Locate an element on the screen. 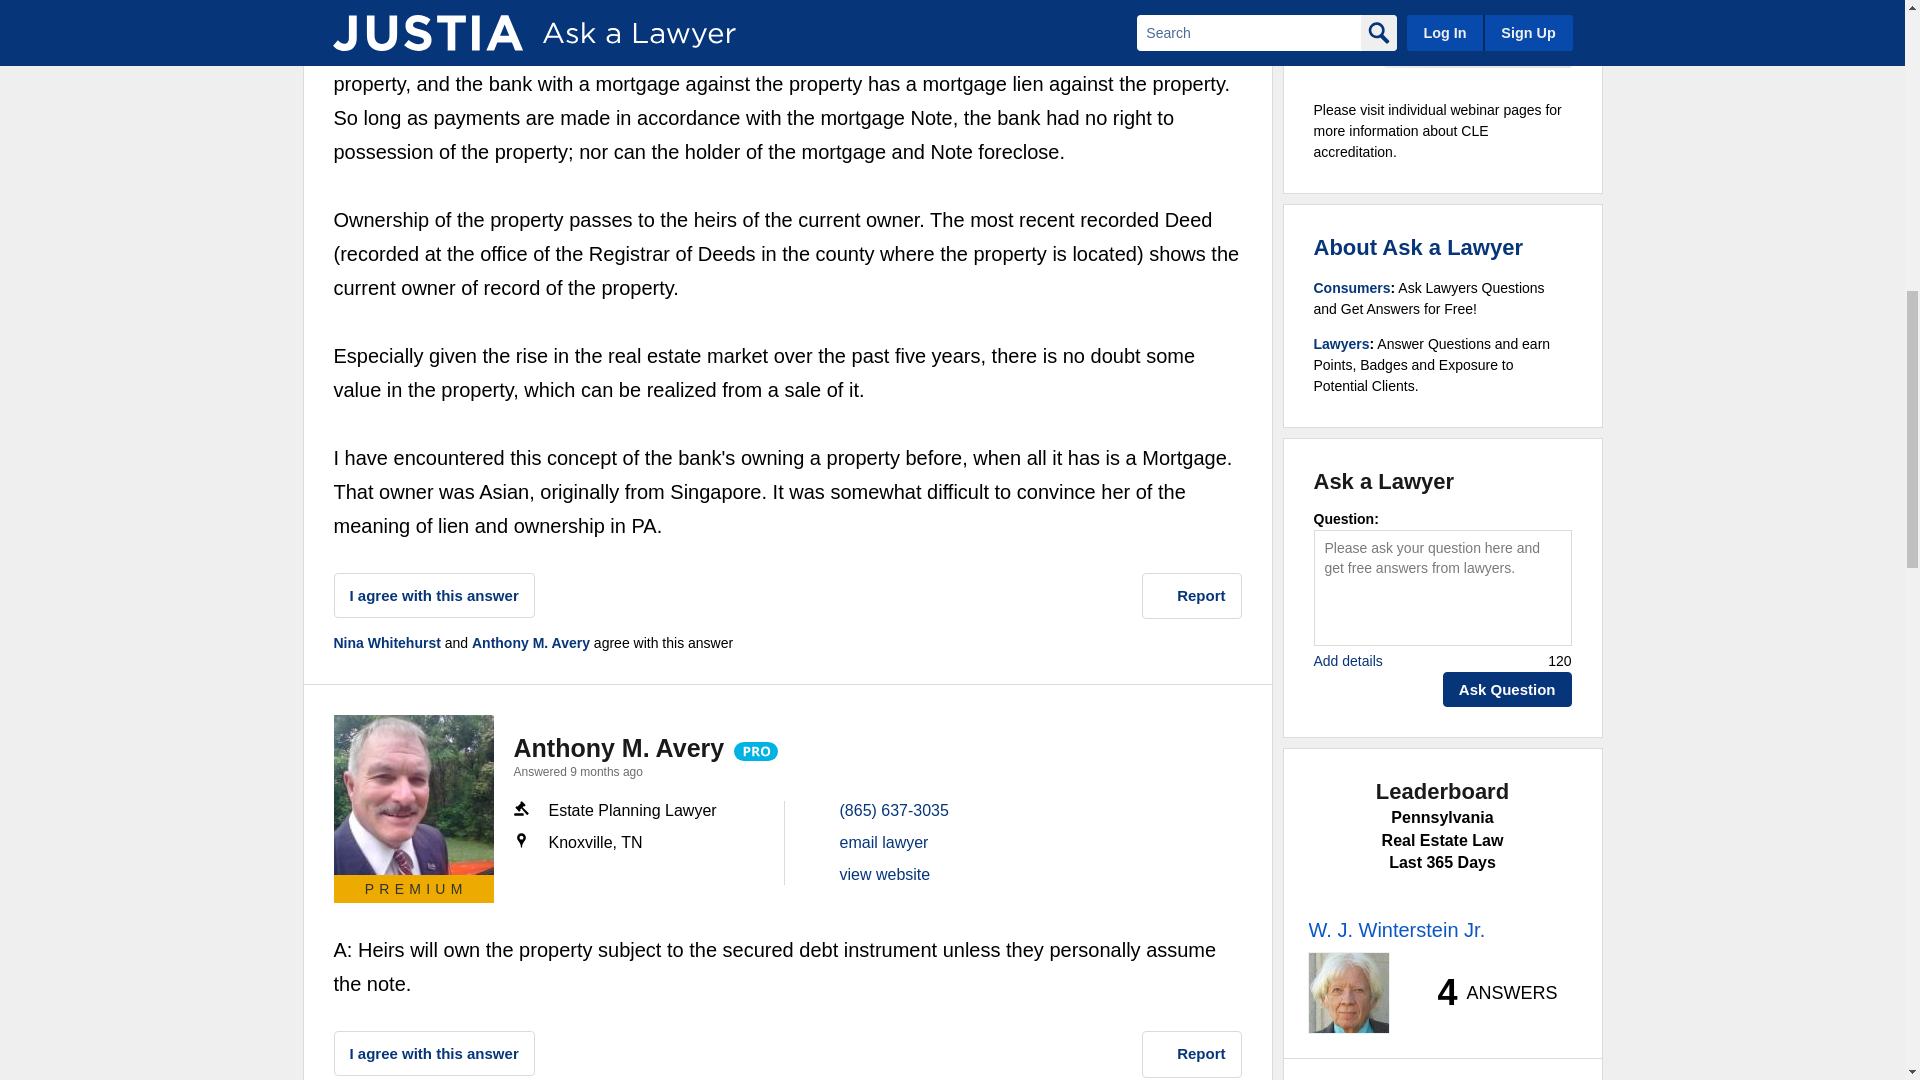 The width and height of the screenshot is (1920, 1080). Ask a Lawyer - FAQs - Consumers is located at coordinates (1352, 287).